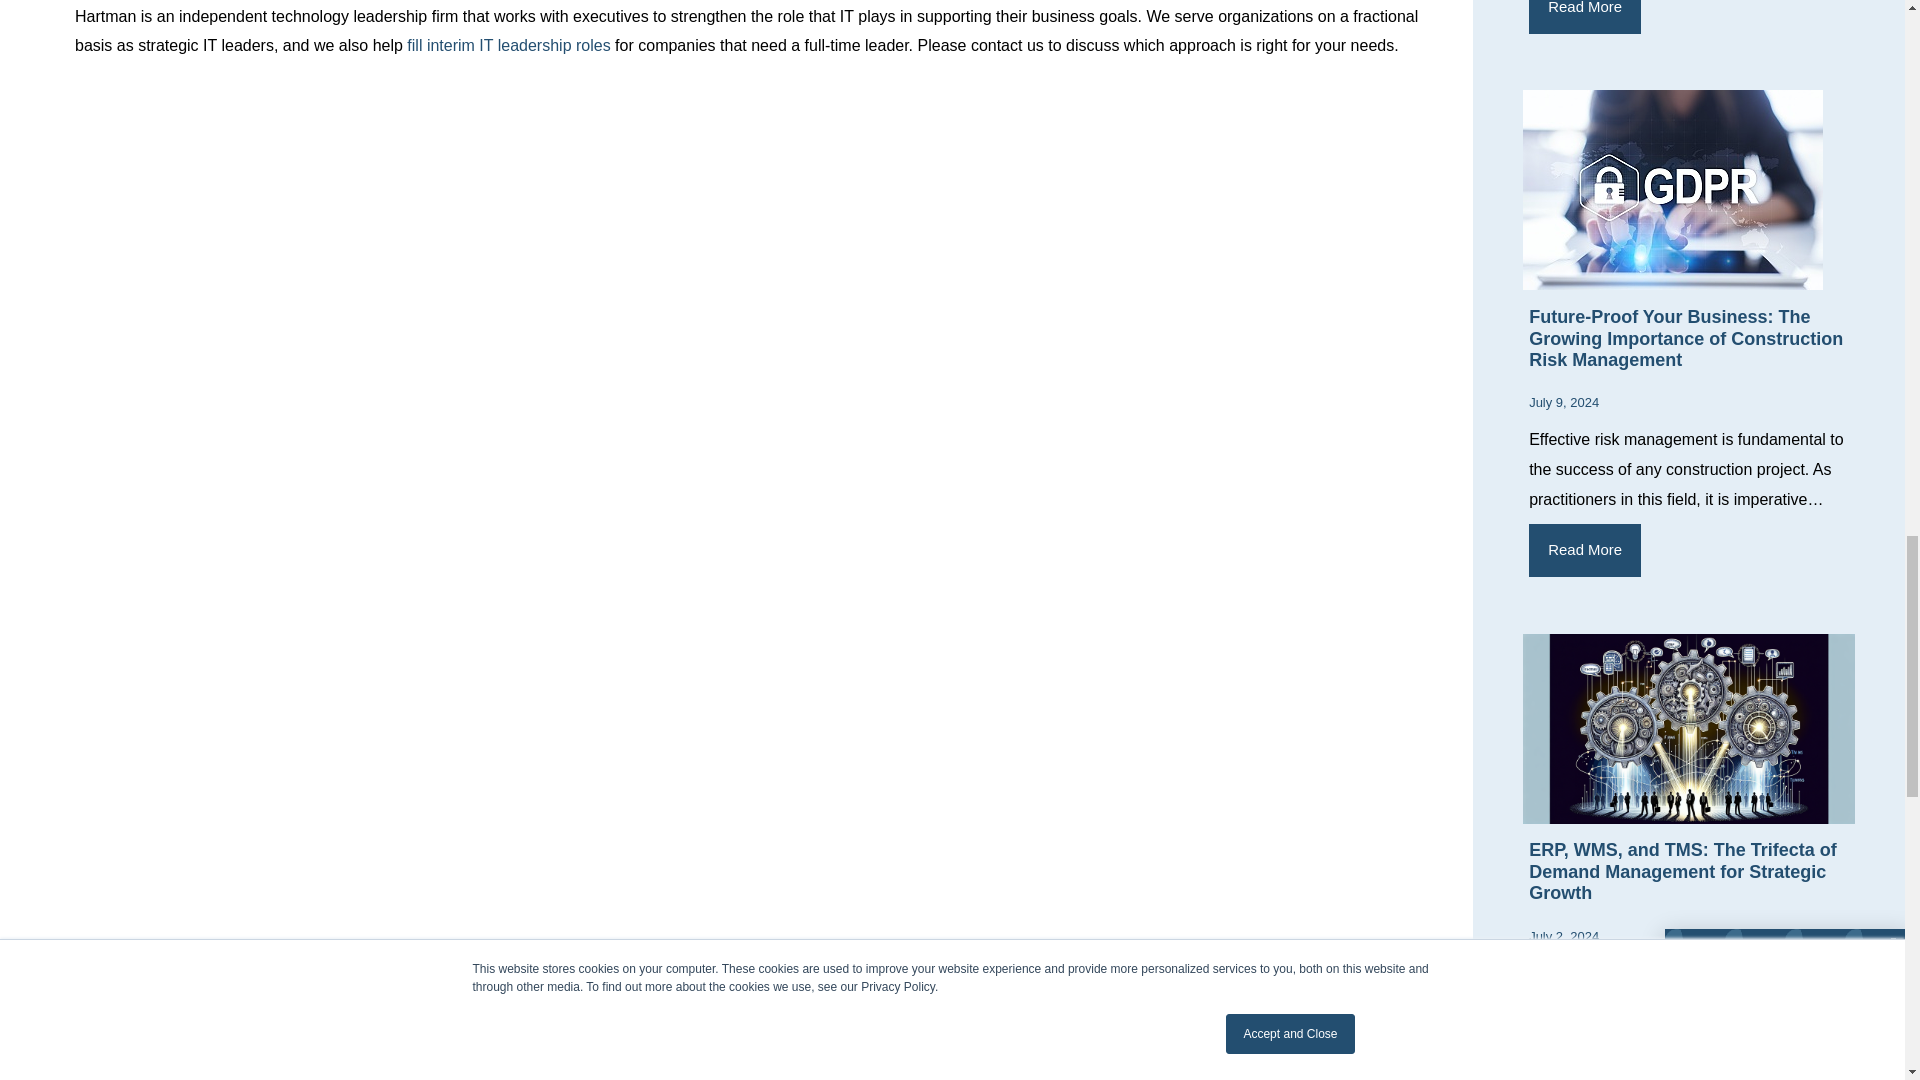 Image resolution: width=1920 pixels, height=1080 pixels. I want to click on July 2, 2024, so click(1564, 936).